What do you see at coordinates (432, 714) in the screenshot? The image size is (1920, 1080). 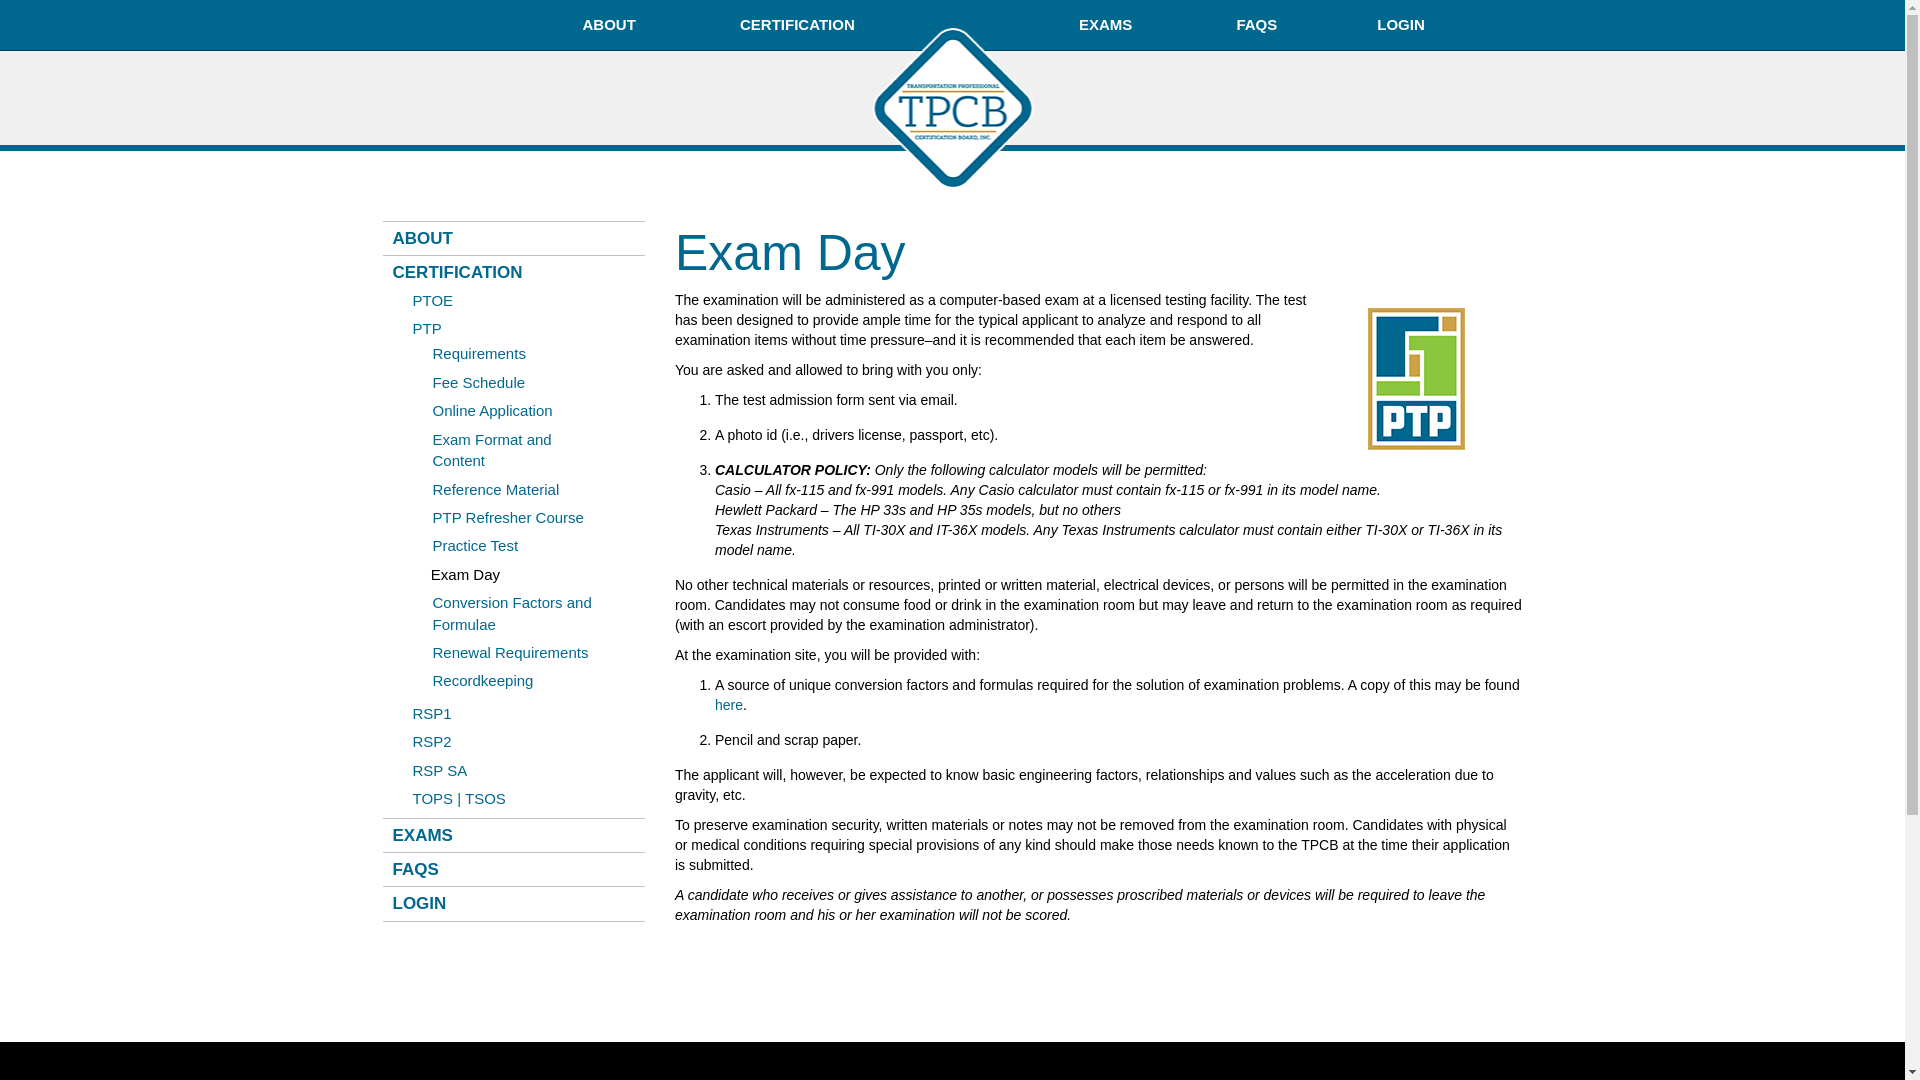 I see `RSP1` at bounding box center [432, 714].